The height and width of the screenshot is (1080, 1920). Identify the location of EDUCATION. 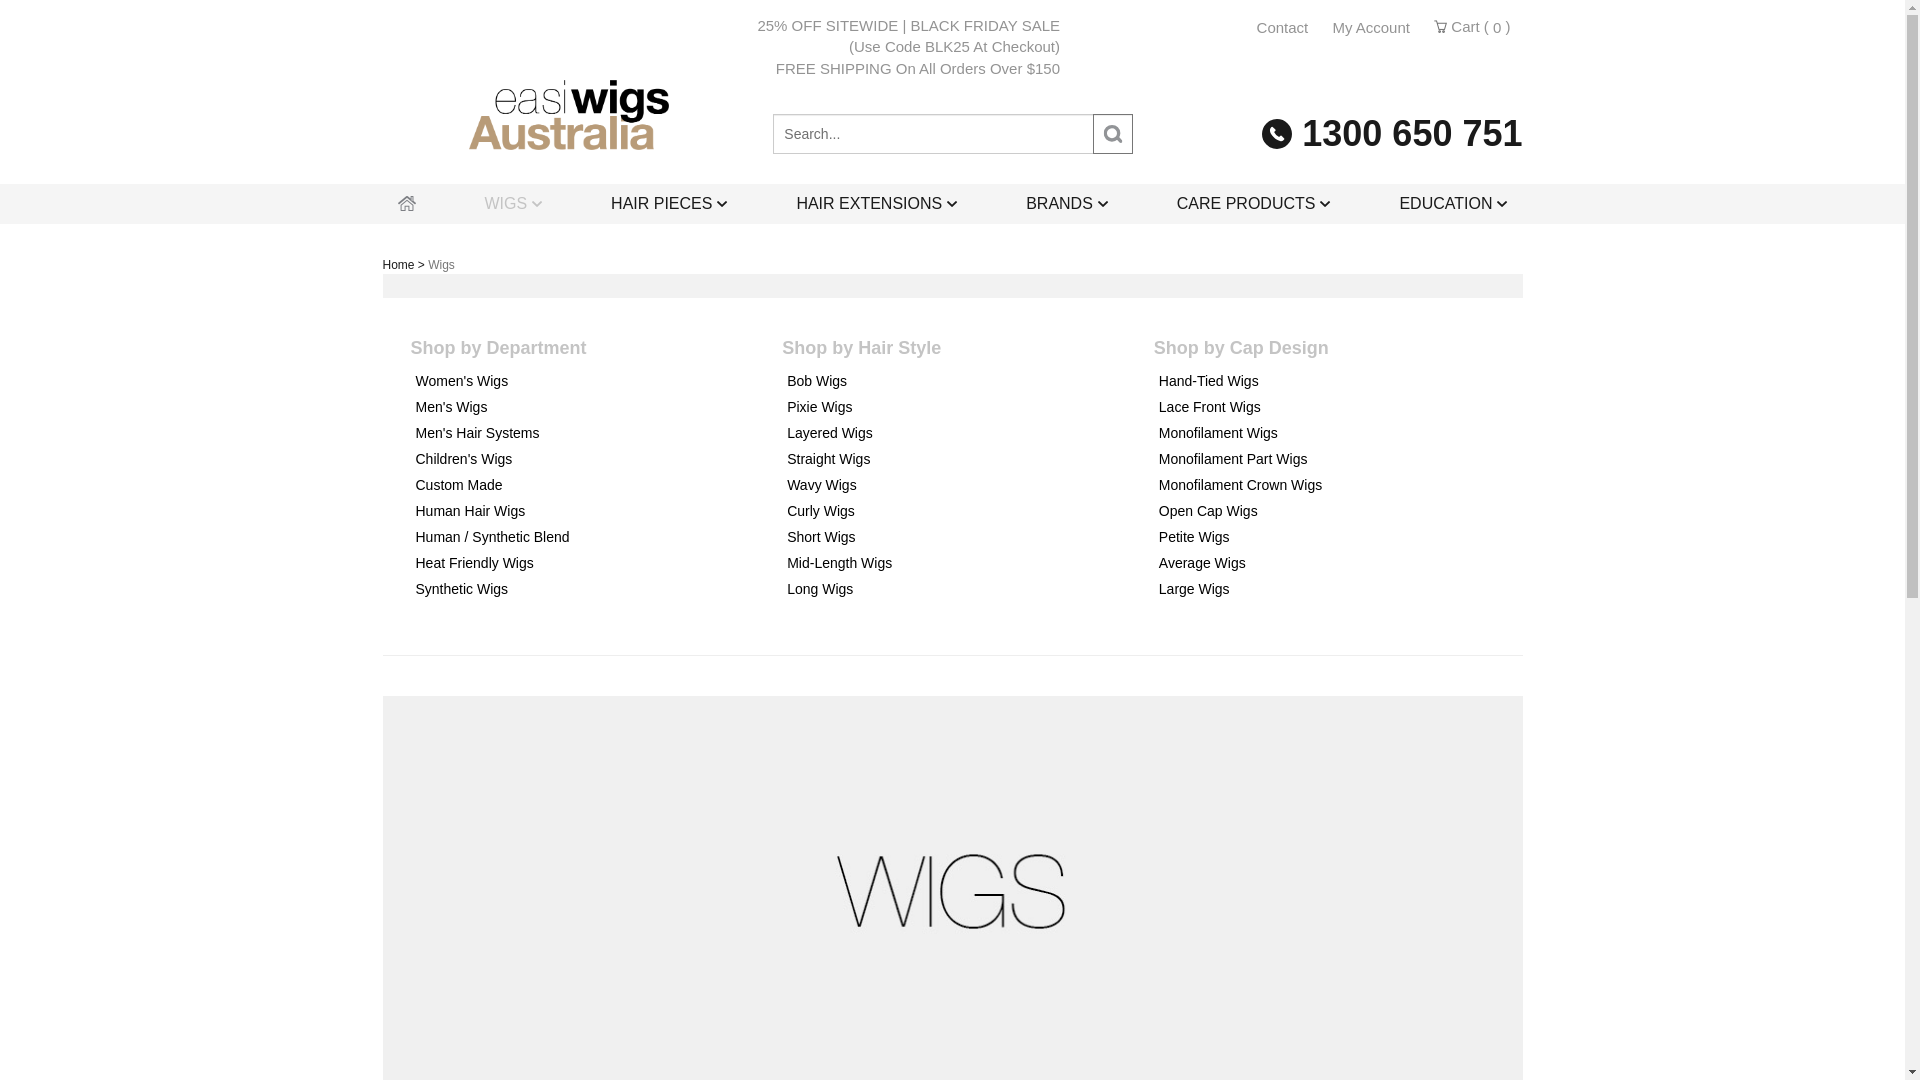
(1453, 204).